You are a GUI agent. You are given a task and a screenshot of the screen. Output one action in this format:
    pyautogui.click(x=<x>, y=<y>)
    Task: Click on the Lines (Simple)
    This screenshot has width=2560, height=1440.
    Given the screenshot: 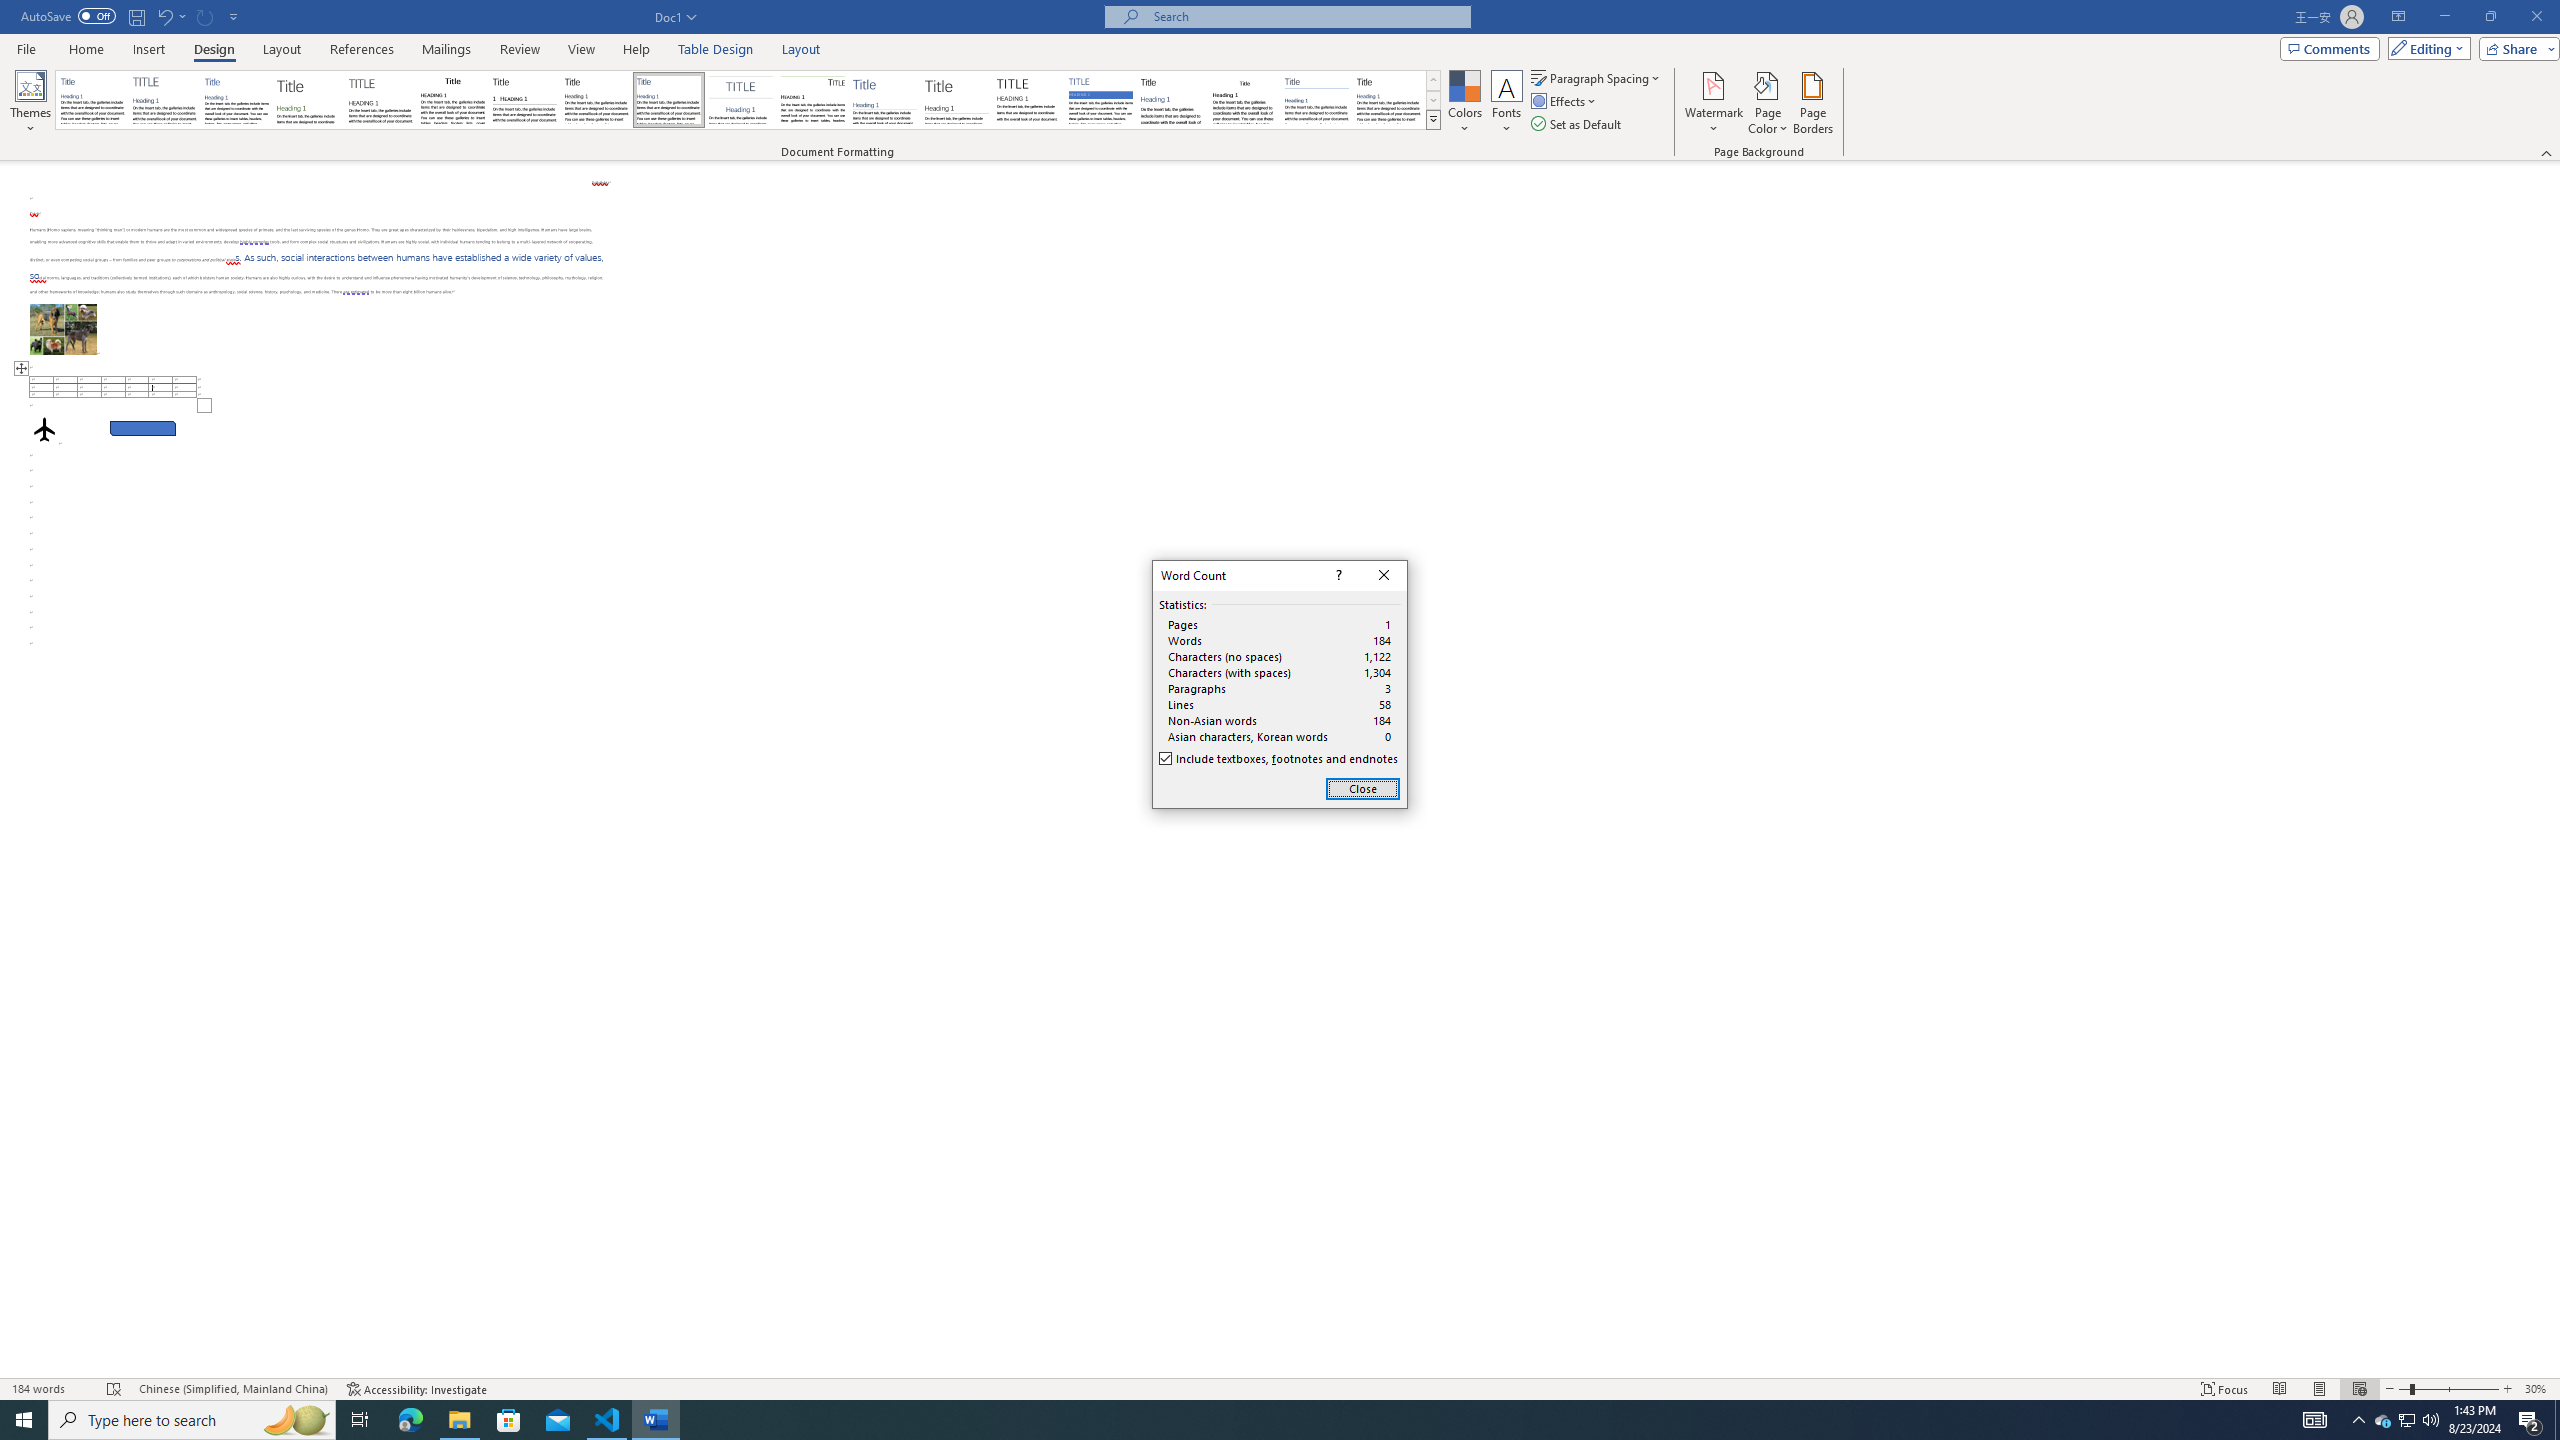 What is the action you would take?
    pyautogui.click(x=885, y=100)
    